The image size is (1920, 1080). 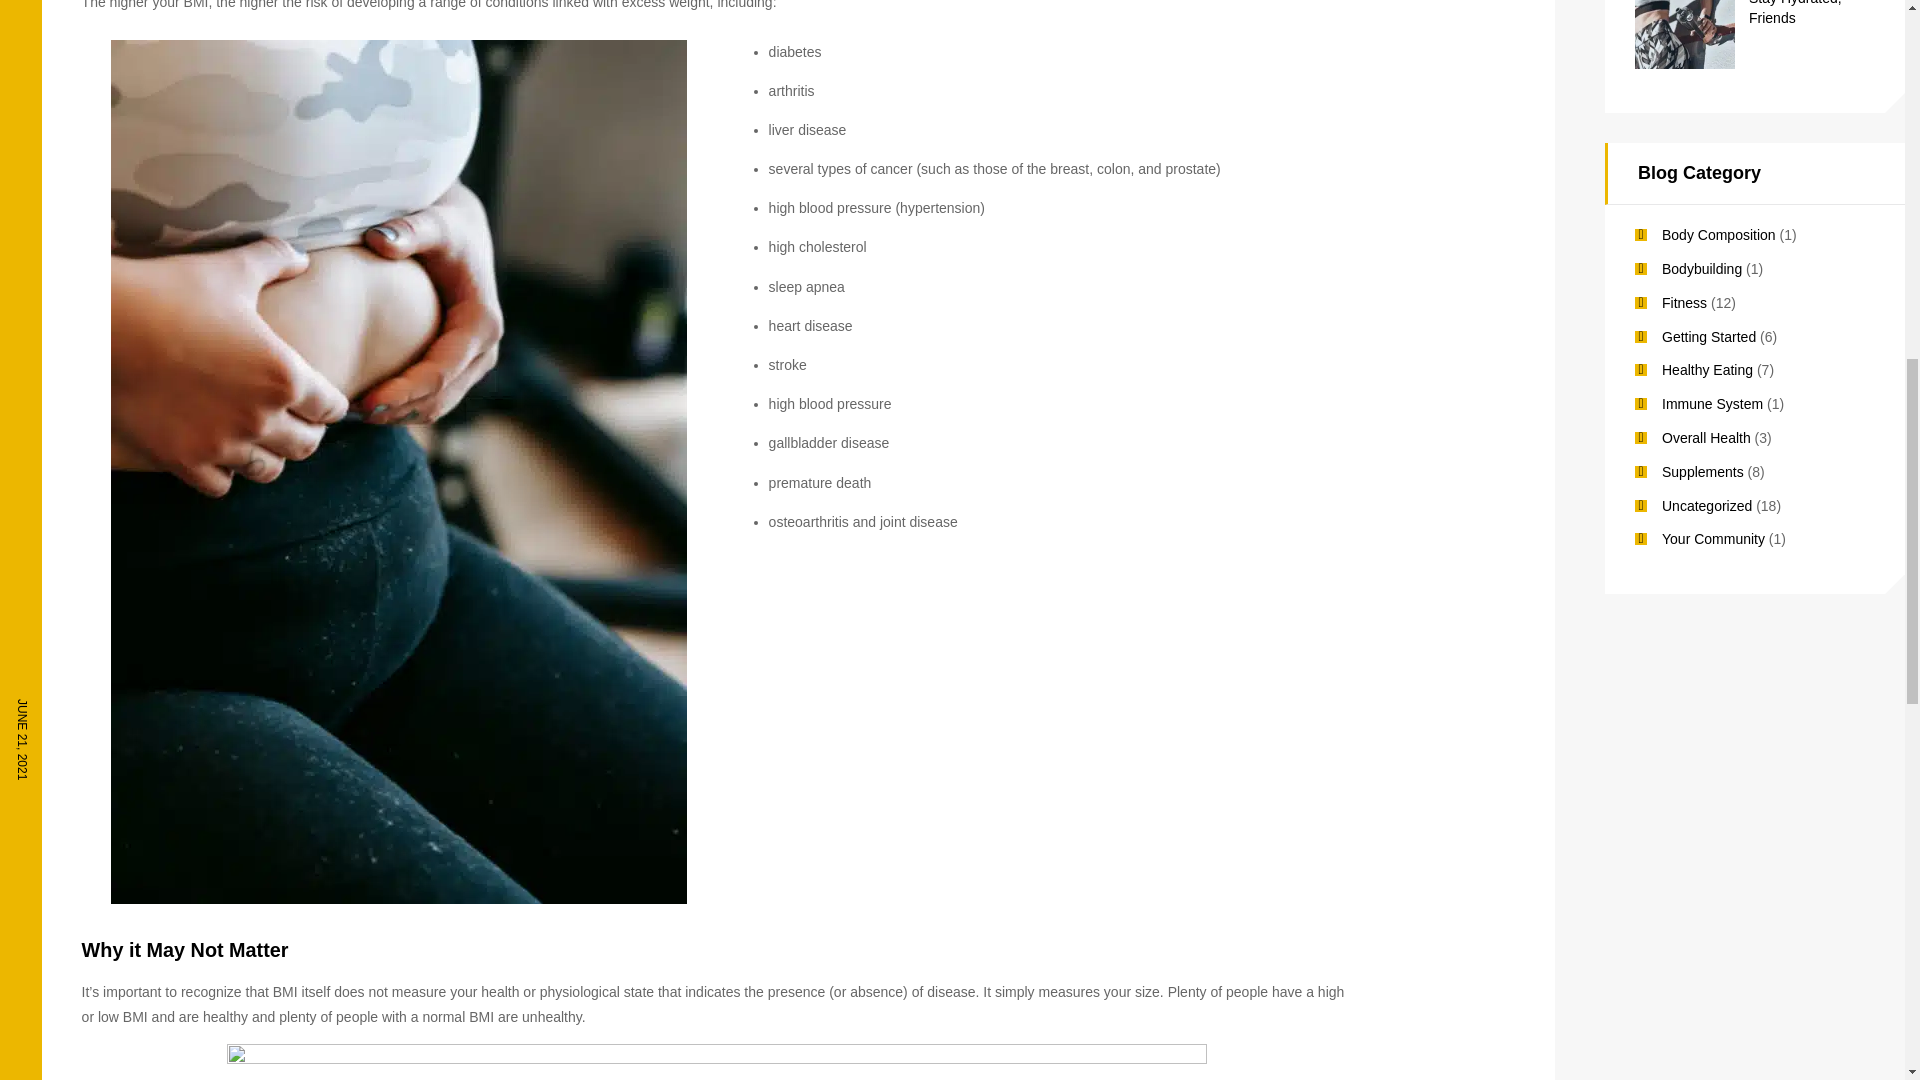 What do you see at coordinates (22, 738) in the screenshot?
I see `JUNE 21, 2021` at bounding box center [22, 738].